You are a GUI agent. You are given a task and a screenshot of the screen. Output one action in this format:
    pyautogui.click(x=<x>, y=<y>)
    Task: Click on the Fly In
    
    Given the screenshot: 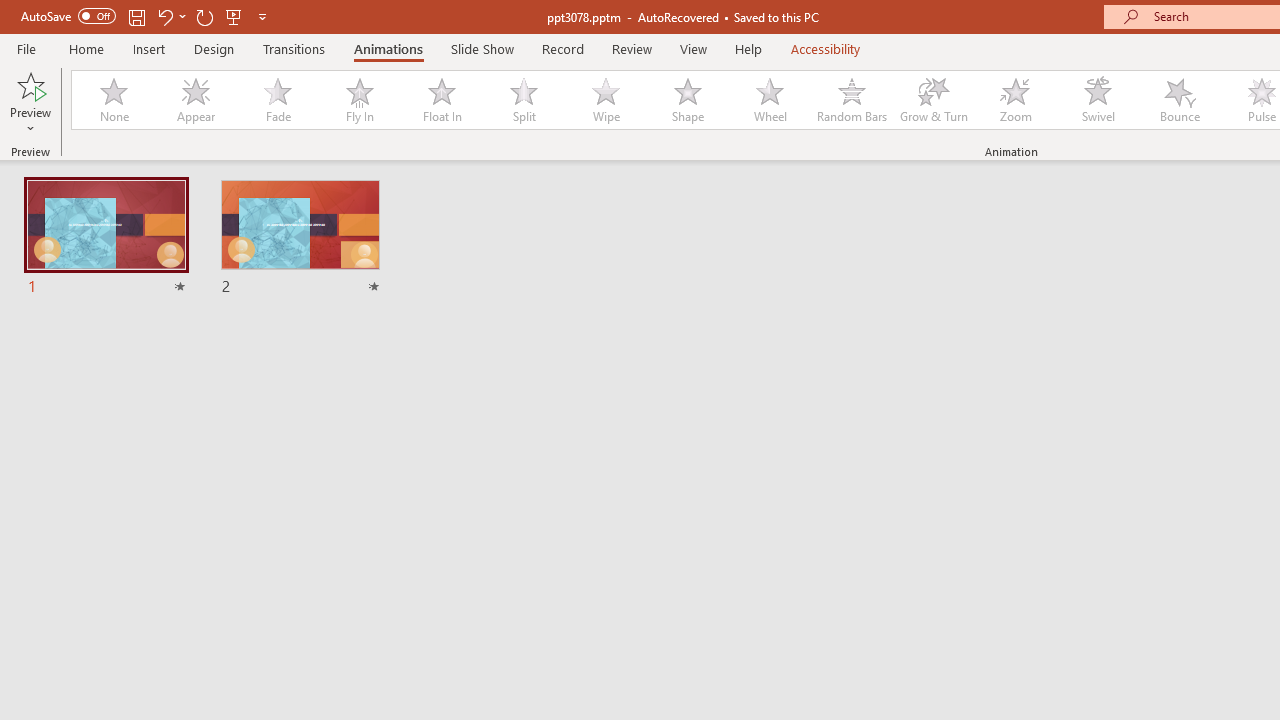 What is the action you would take?
    pyautogui.click(x=359, y=100)
    